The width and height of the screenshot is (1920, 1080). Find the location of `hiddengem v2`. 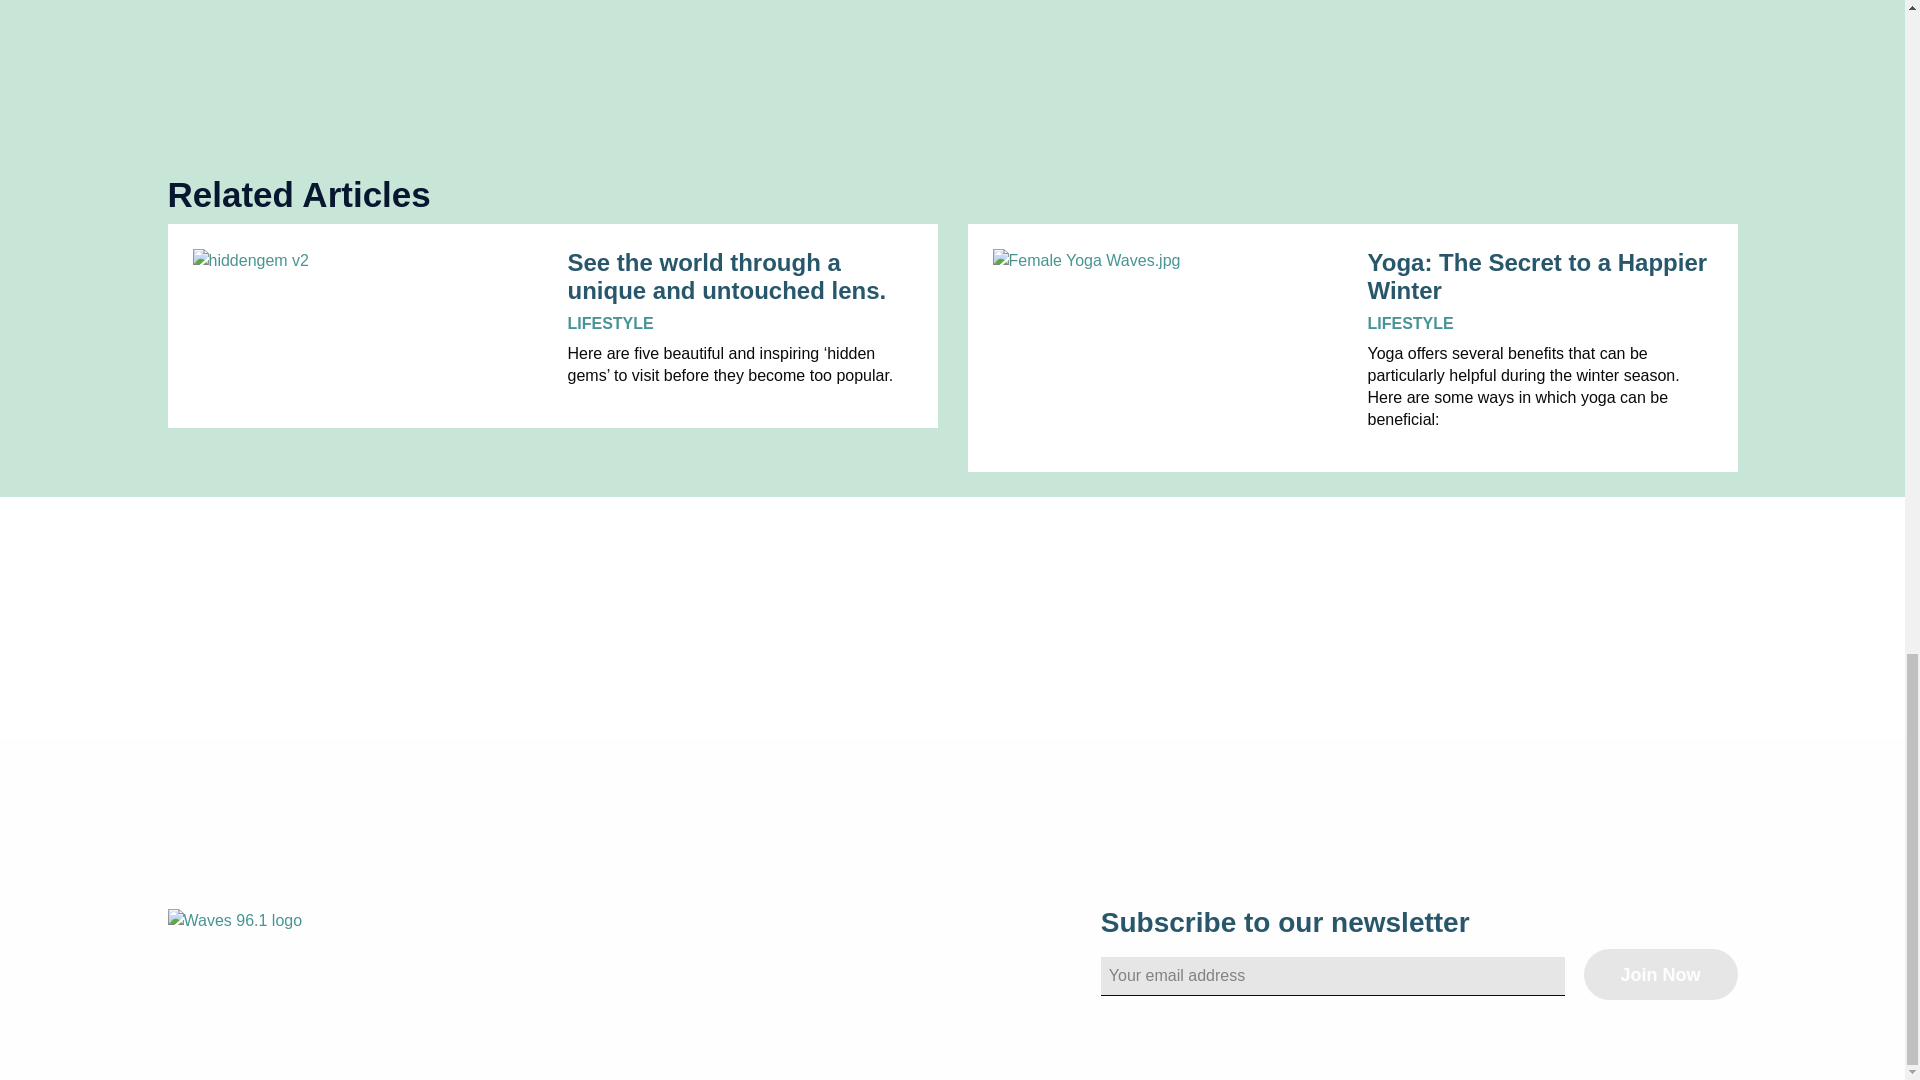

hiddengem v2 is located at coordinates (364, 261).